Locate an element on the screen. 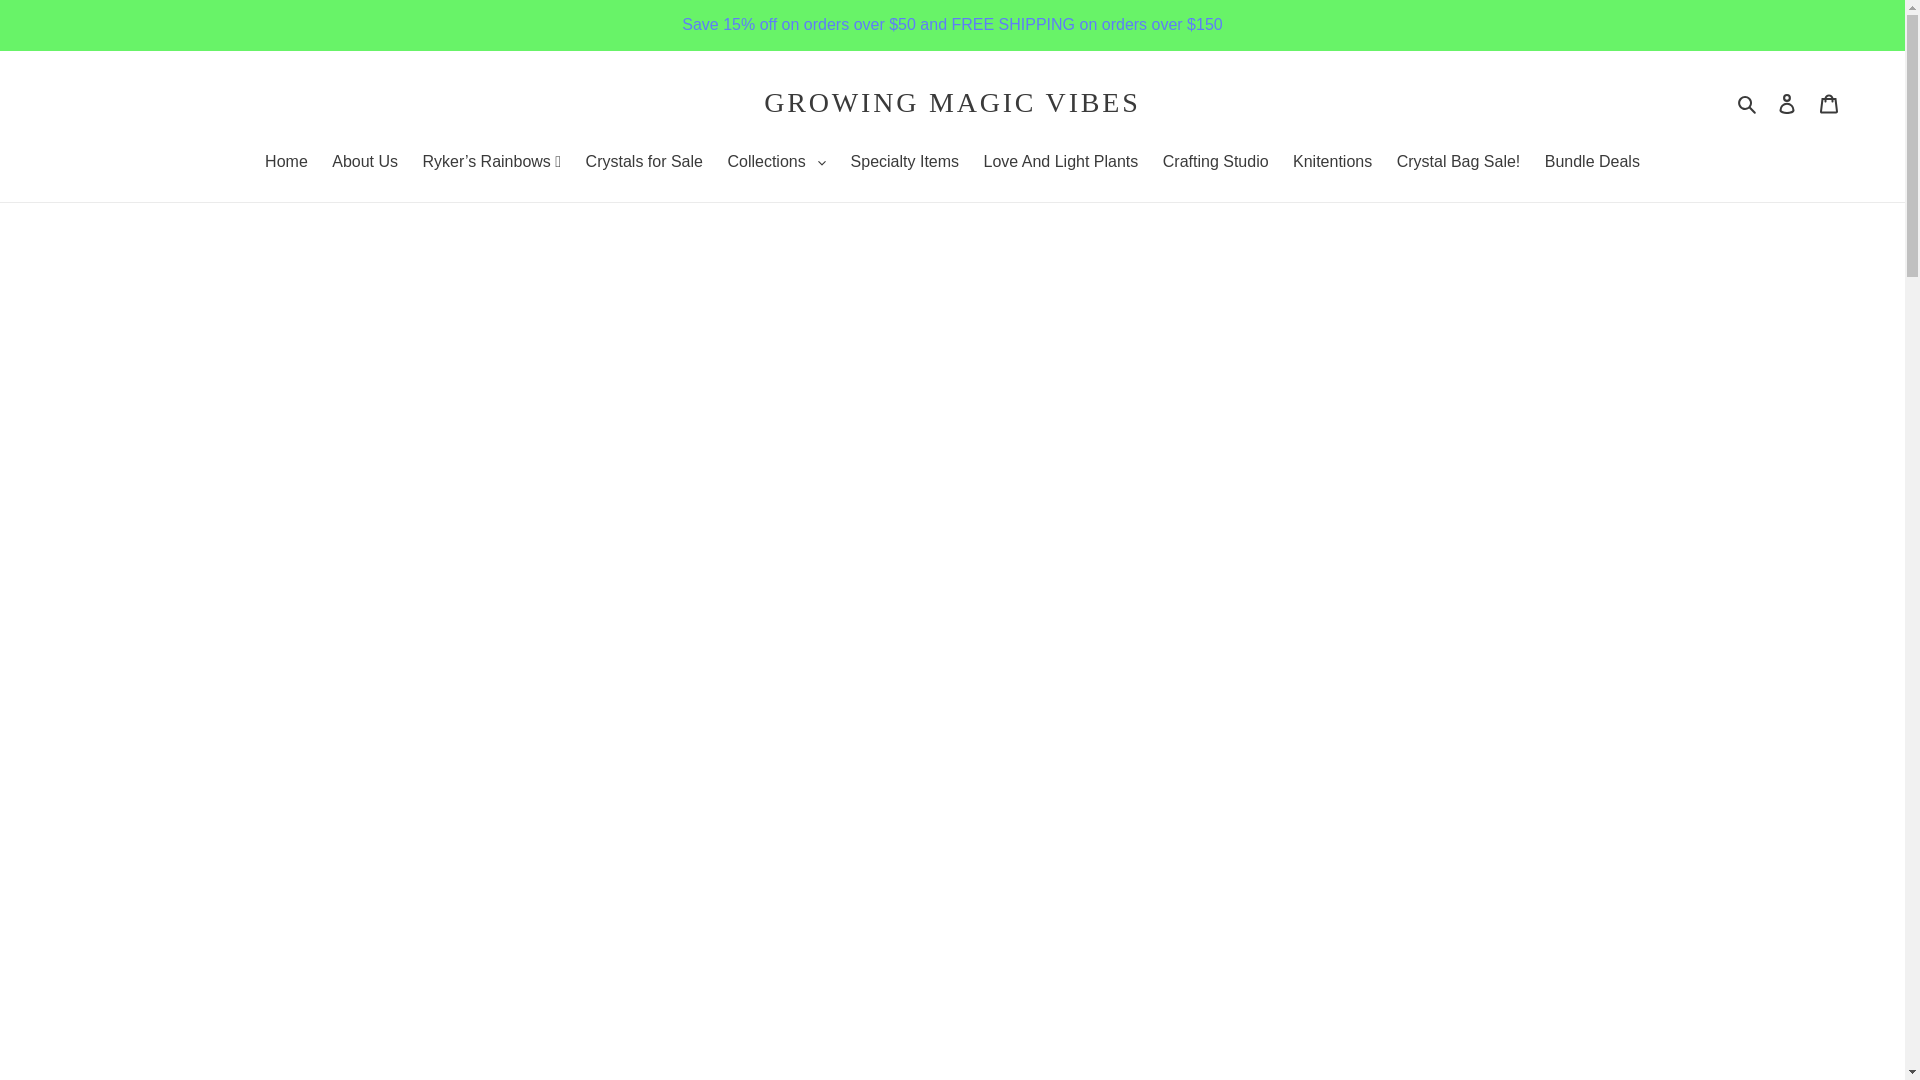 This screenshot has width=1920, height=1080. Log in is located at coordinates (1787, 103).